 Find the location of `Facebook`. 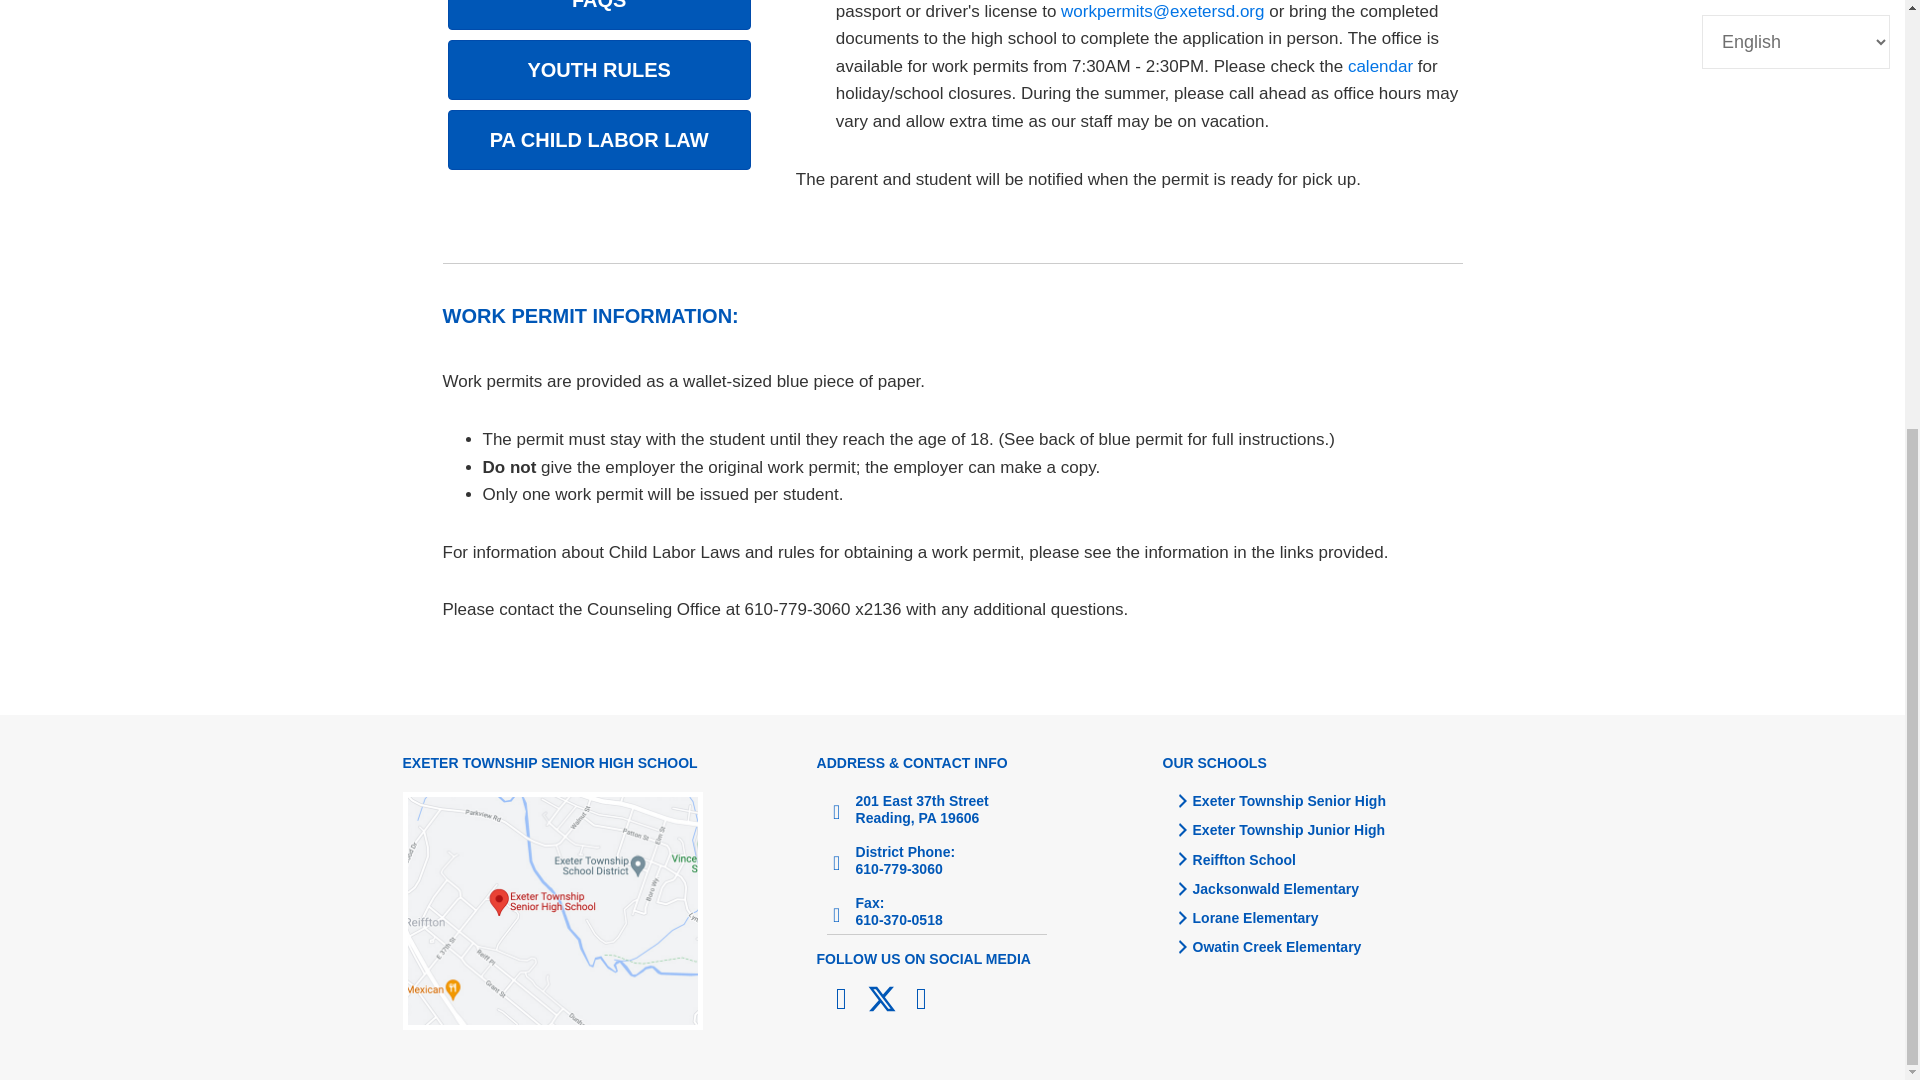

Facebook is located at coordinates (842, 998).